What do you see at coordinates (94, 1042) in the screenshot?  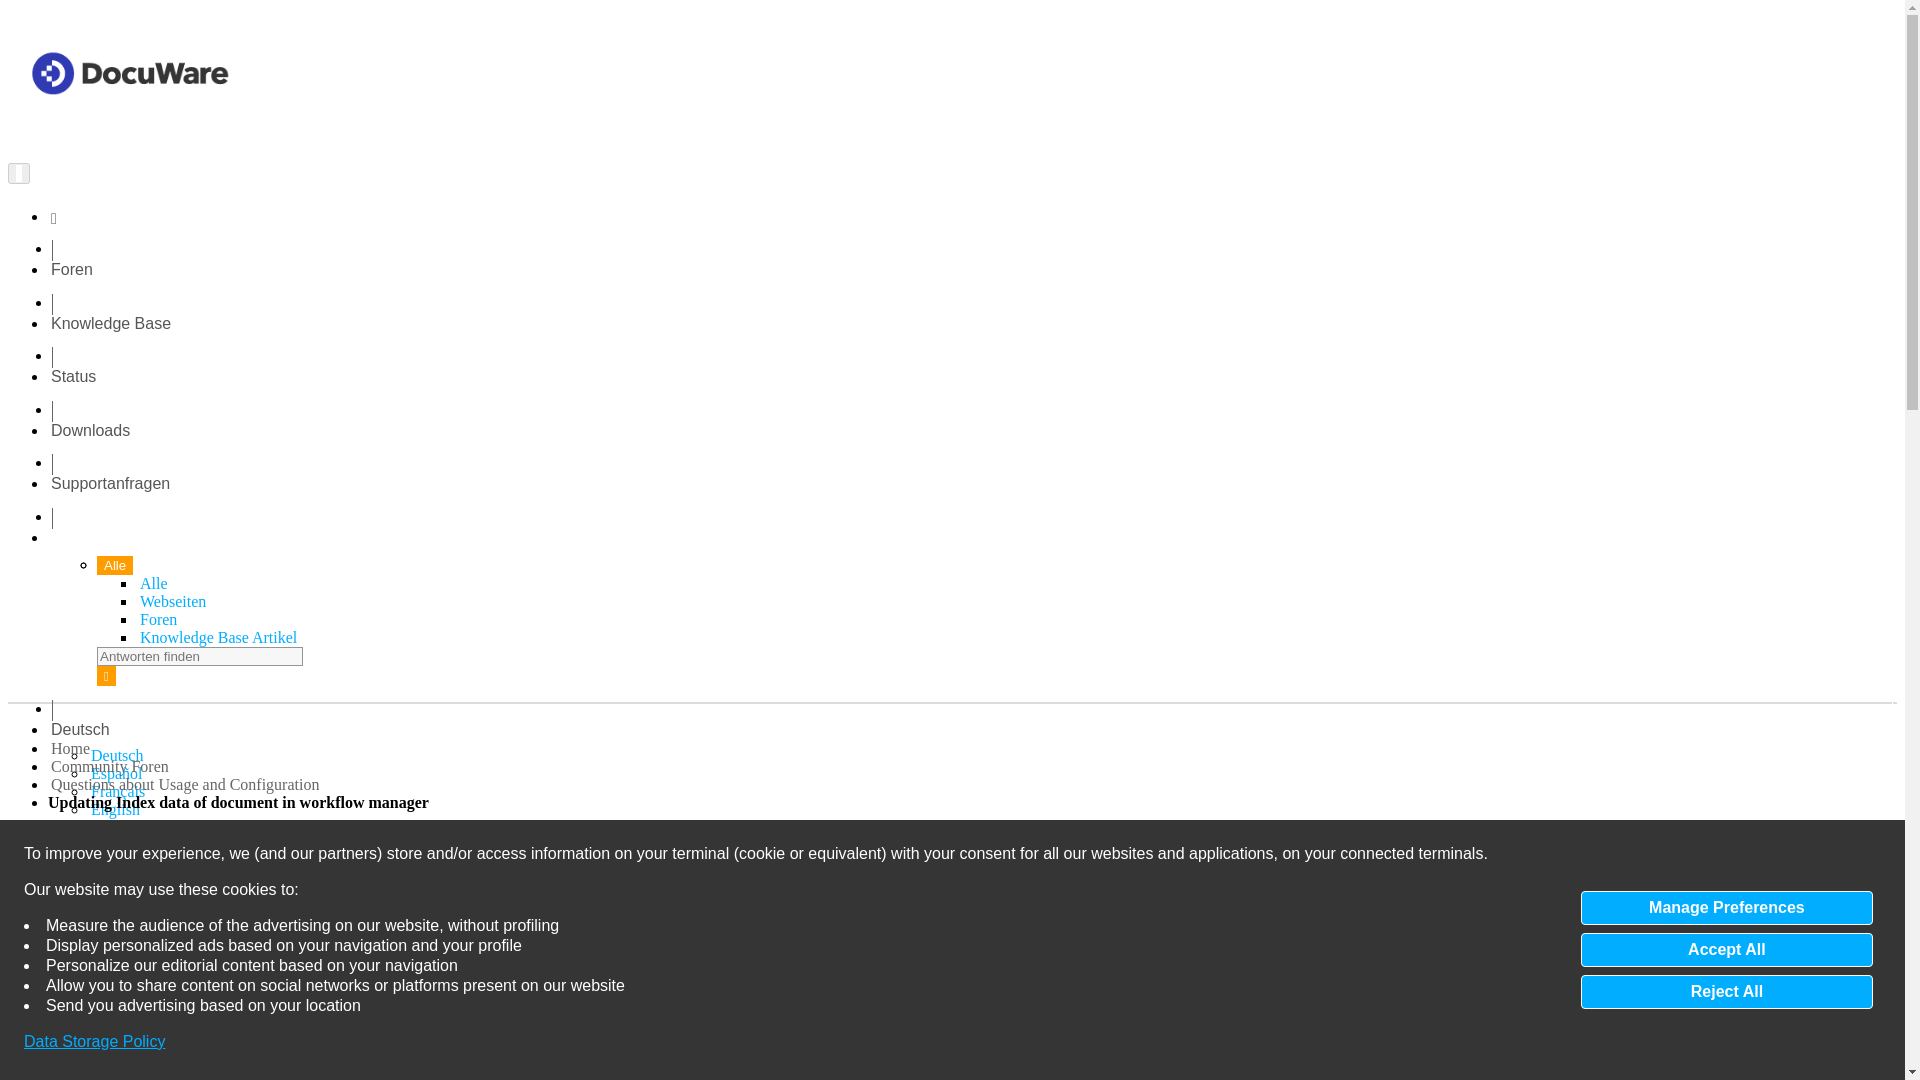 I see `Data Storage Policy` at bounding box center [94, 1042].